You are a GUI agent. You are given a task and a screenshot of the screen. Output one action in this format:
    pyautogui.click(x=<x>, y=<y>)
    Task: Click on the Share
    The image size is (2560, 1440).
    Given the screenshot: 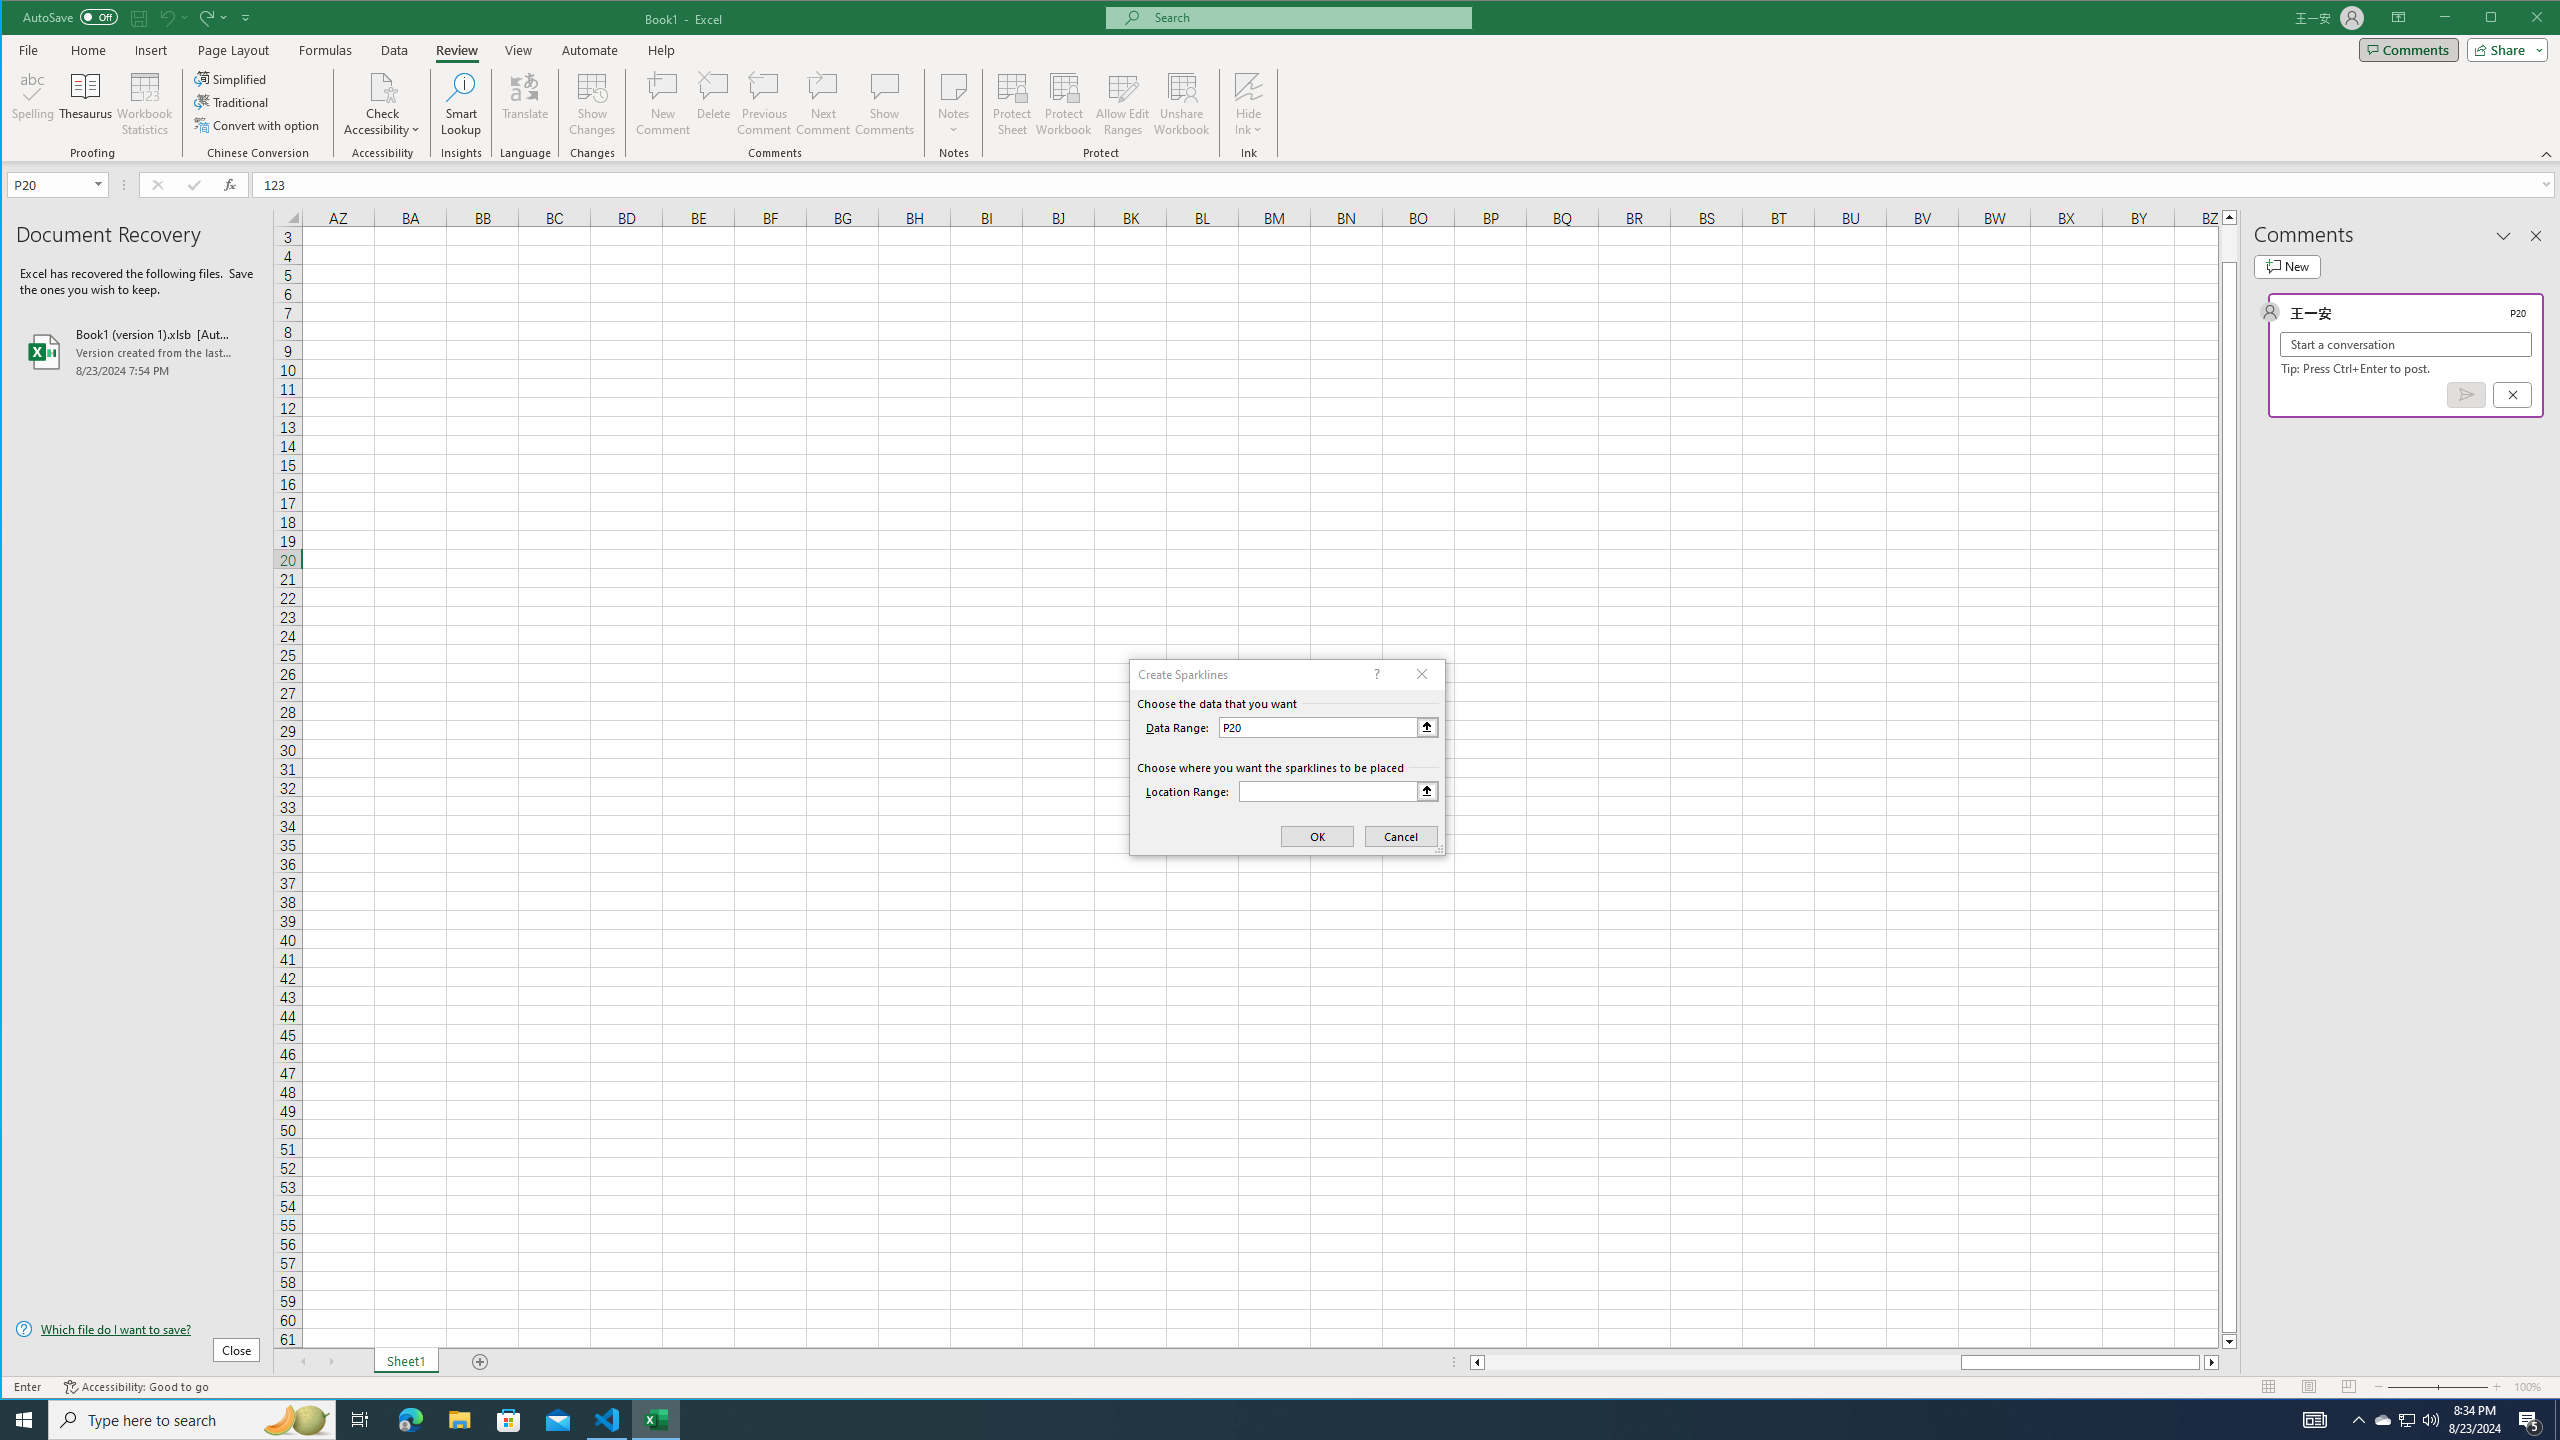 What is the action you would take?
    pyautogui.click(x=2504, y=49)
    